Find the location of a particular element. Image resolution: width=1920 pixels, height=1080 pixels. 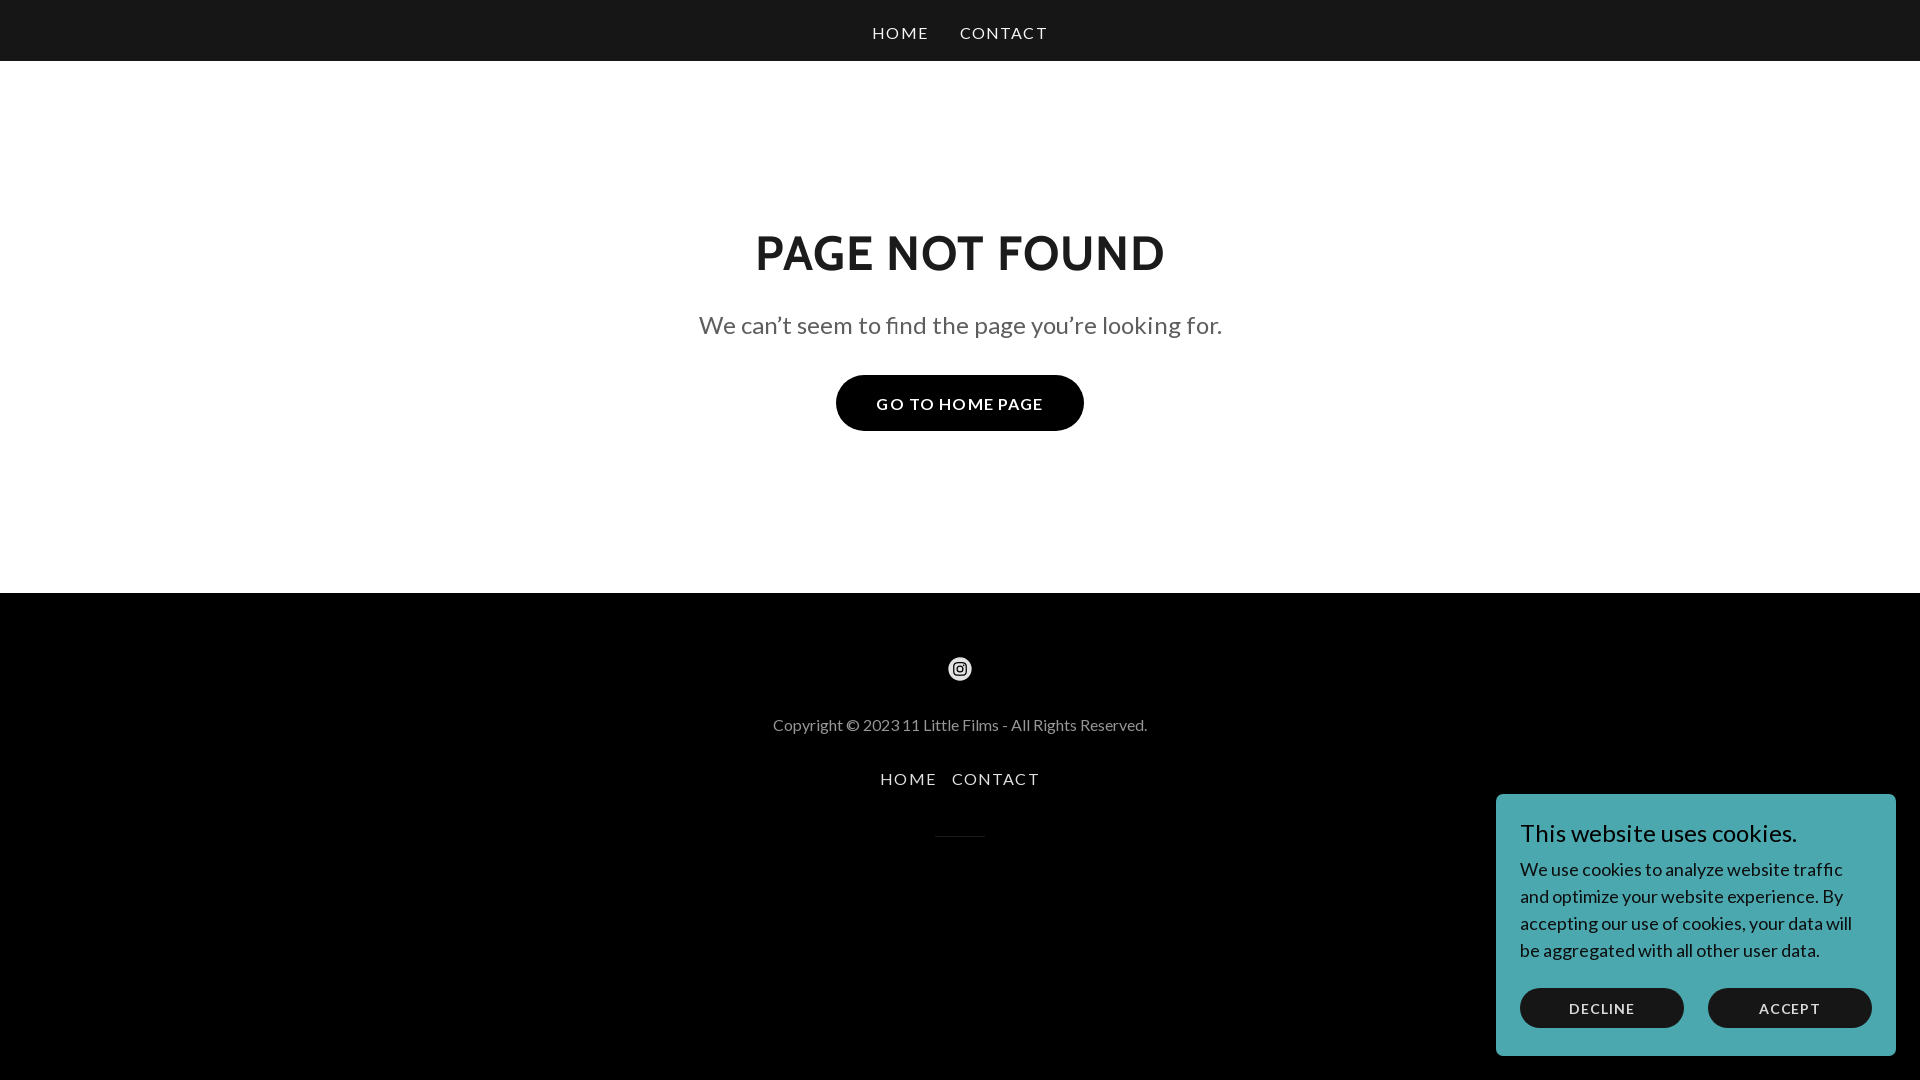

CONTACT is located at coordinates (1004, 33).